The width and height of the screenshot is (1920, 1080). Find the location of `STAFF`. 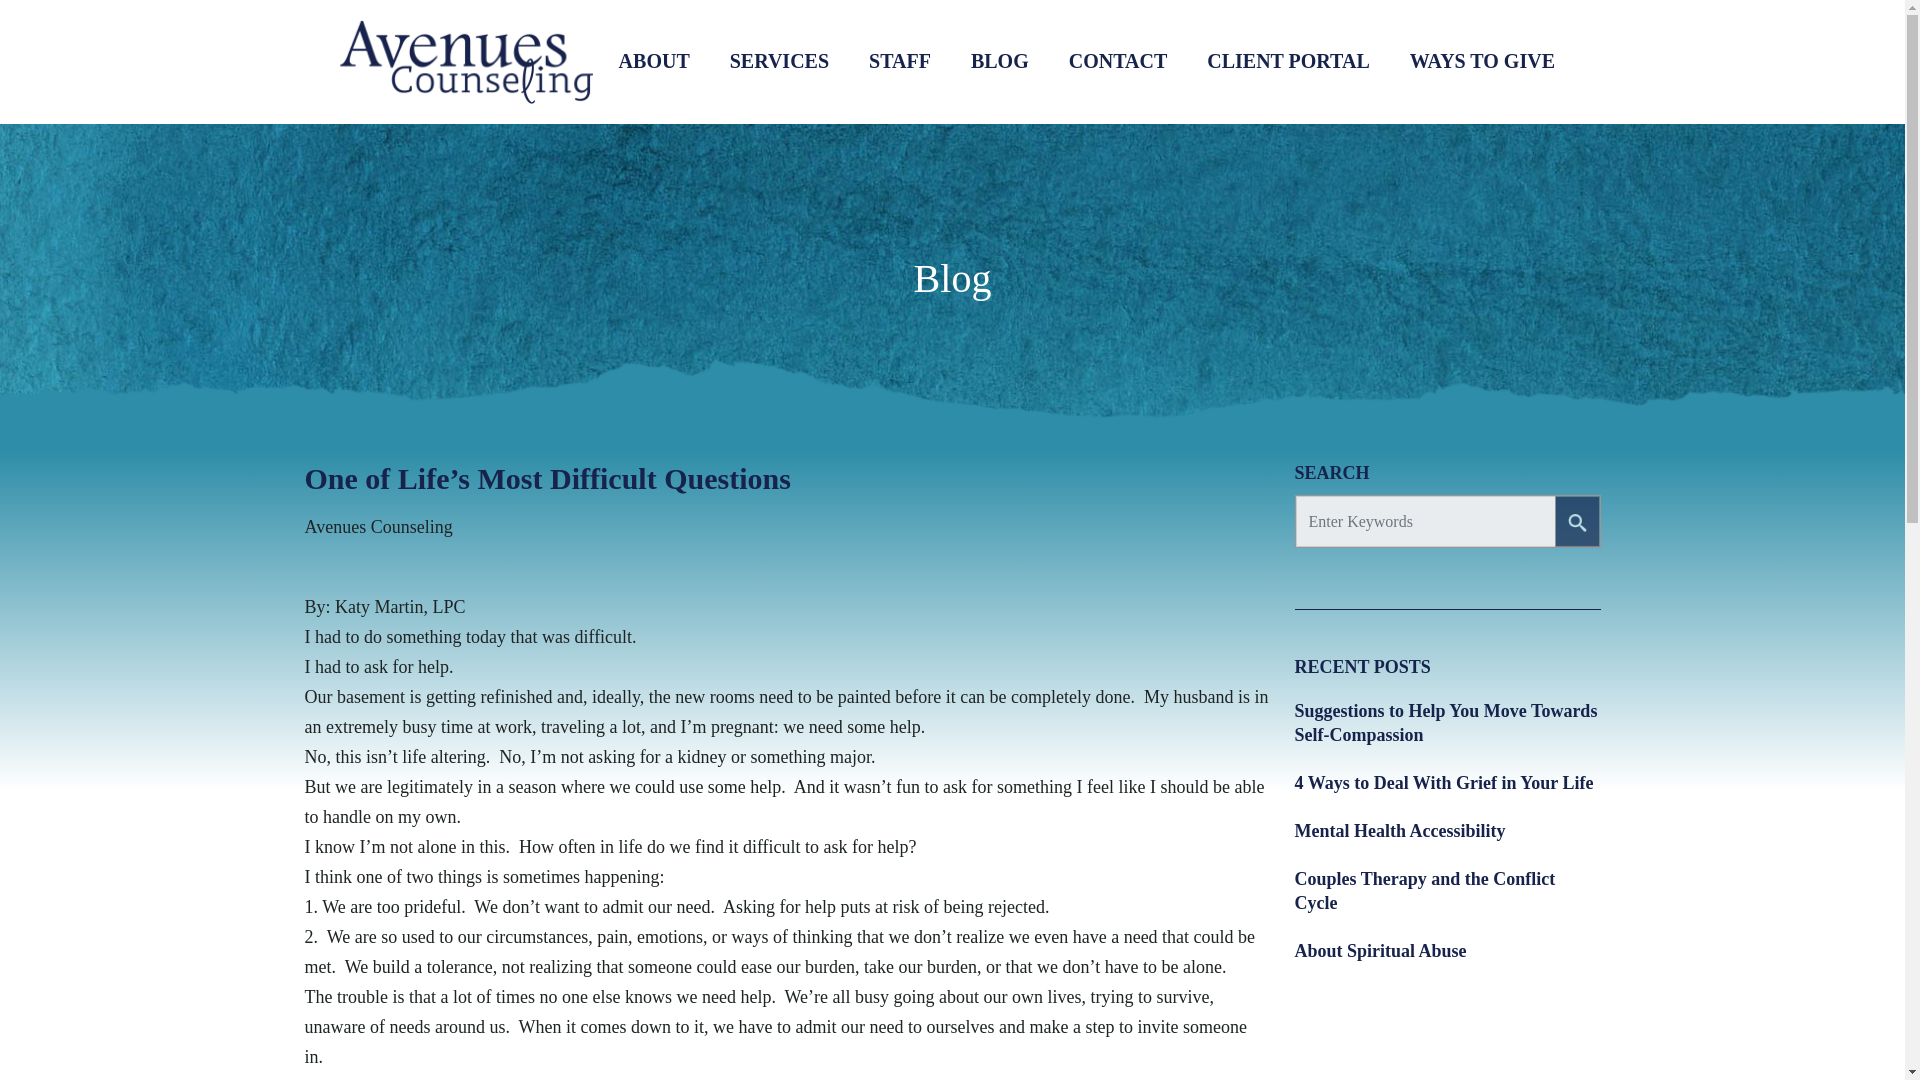

STAFF is located at coordinates (900, 60).